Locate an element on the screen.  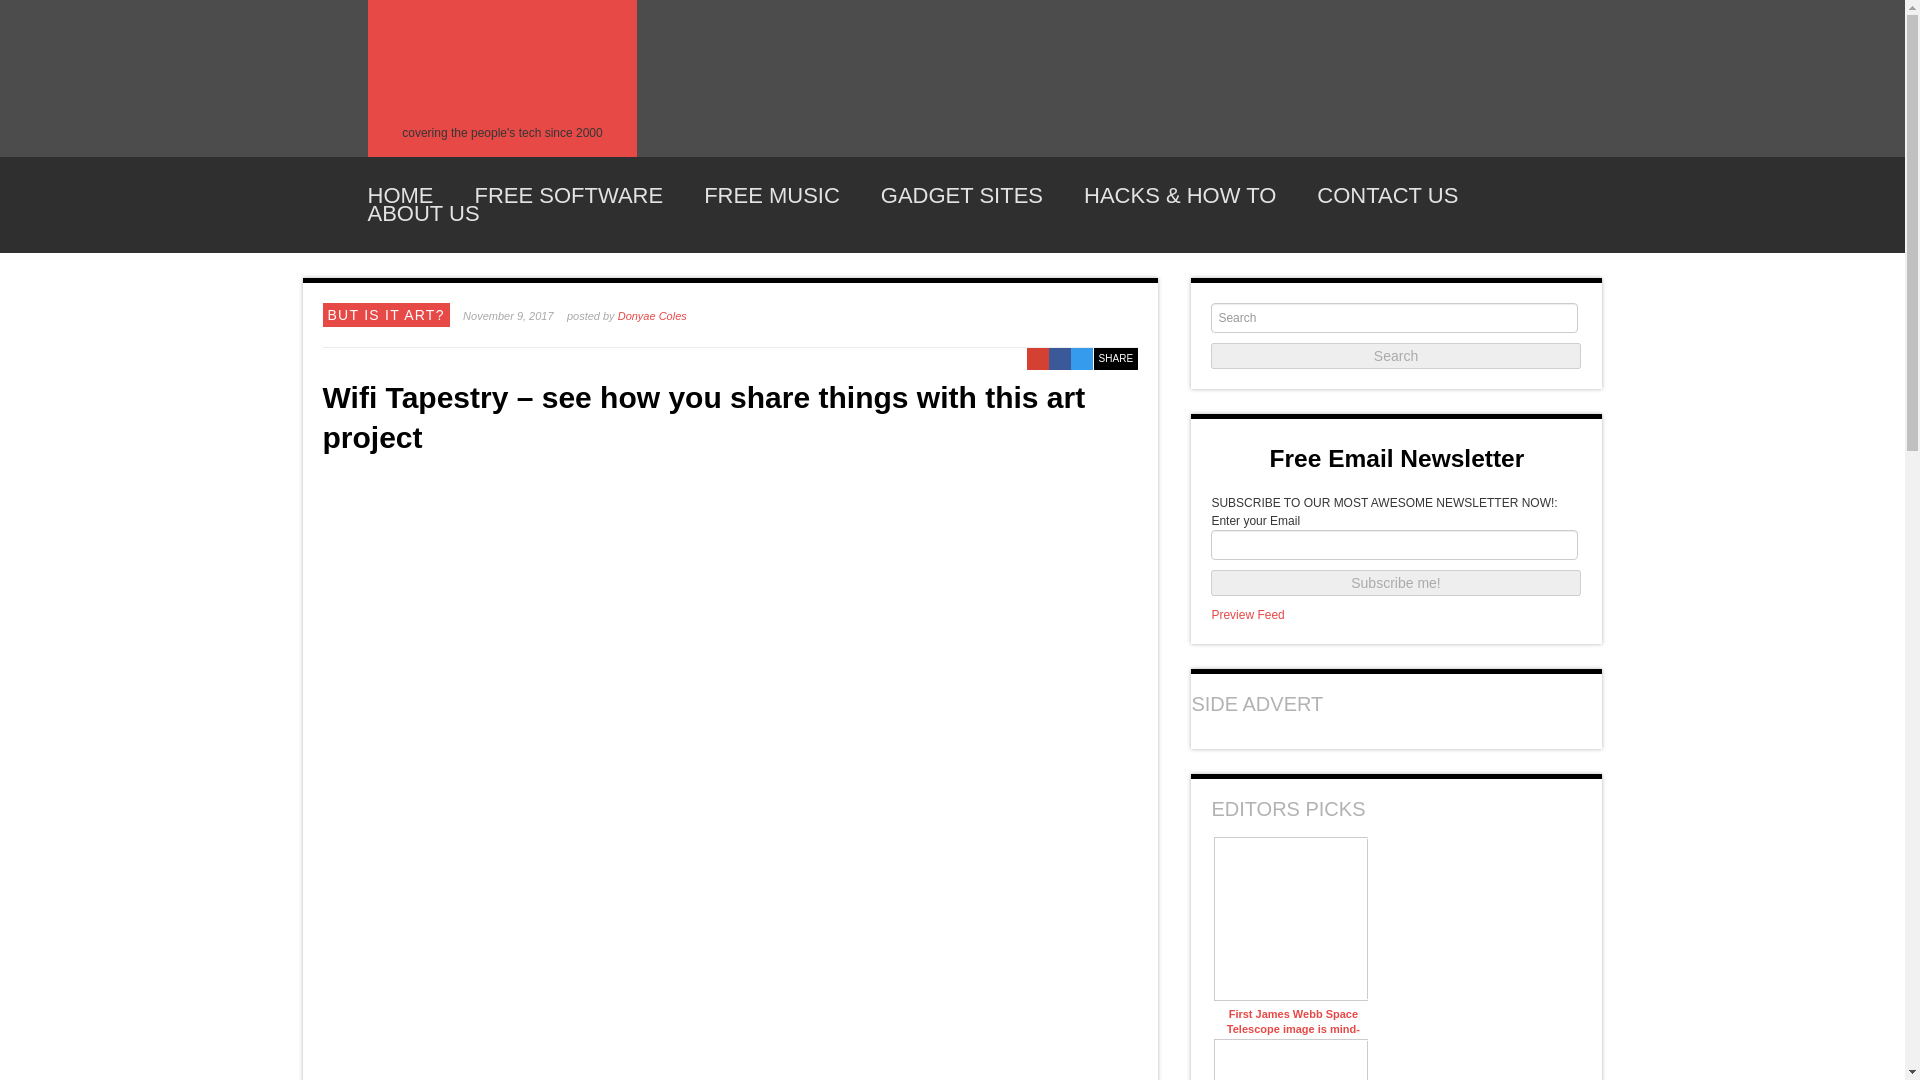
HOME is located at coordinates (400, 196).